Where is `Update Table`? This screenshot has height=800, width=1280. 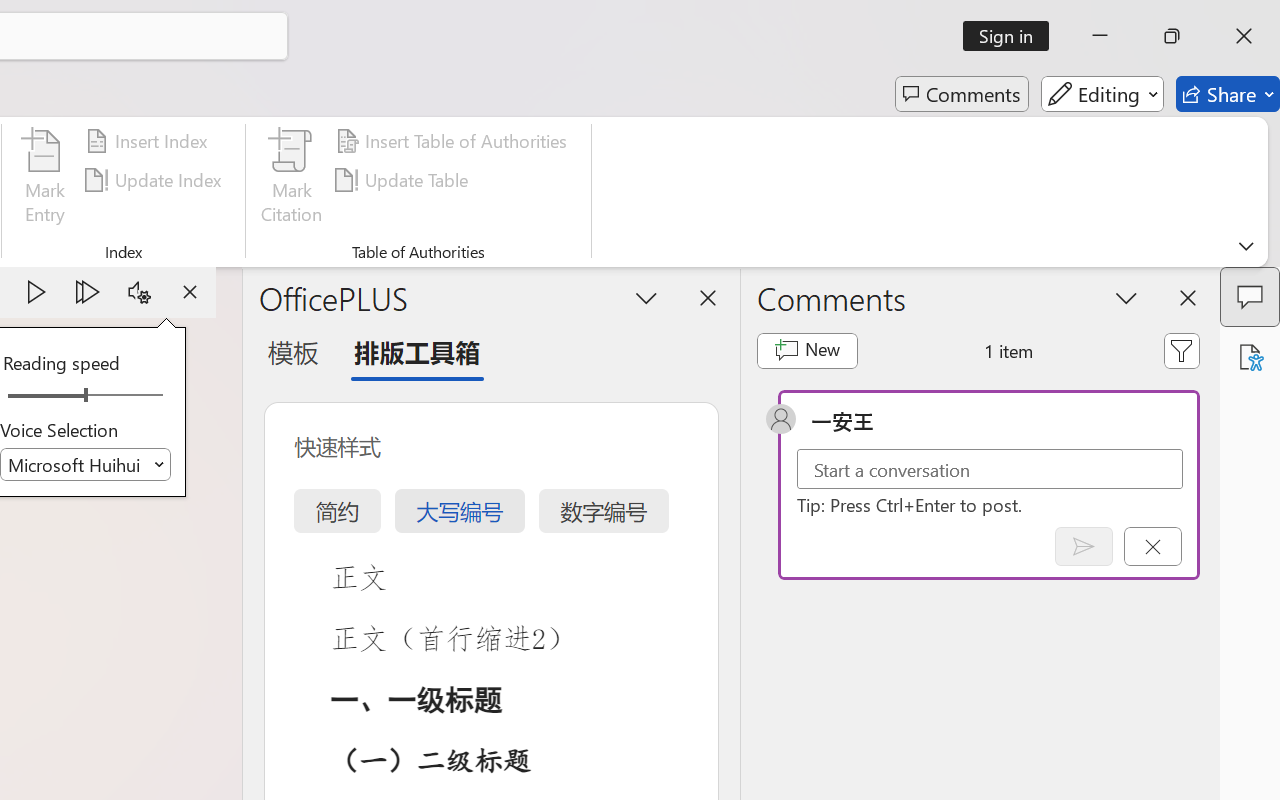
Update Table is located at coordinates (404, 180).